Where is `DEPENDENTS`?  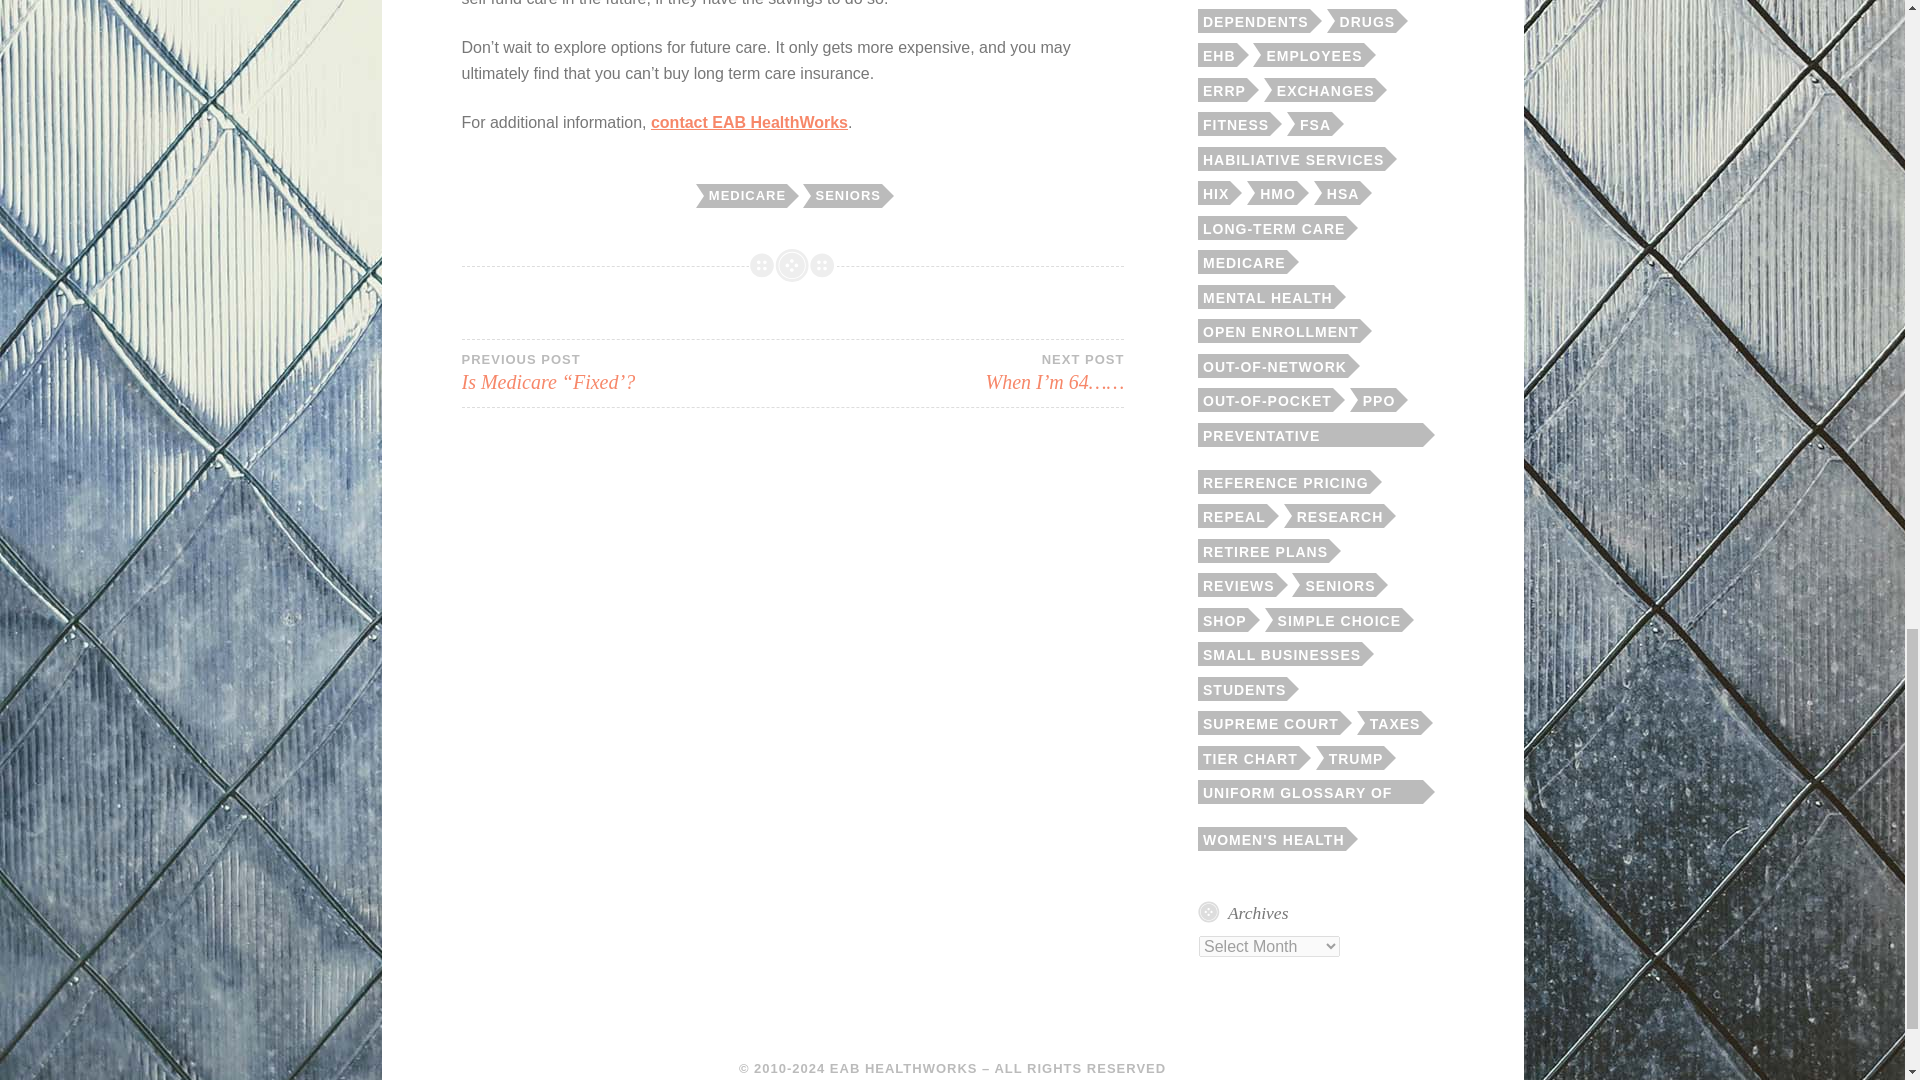
DEPENDENTS is located at coordinates (1254, 20).